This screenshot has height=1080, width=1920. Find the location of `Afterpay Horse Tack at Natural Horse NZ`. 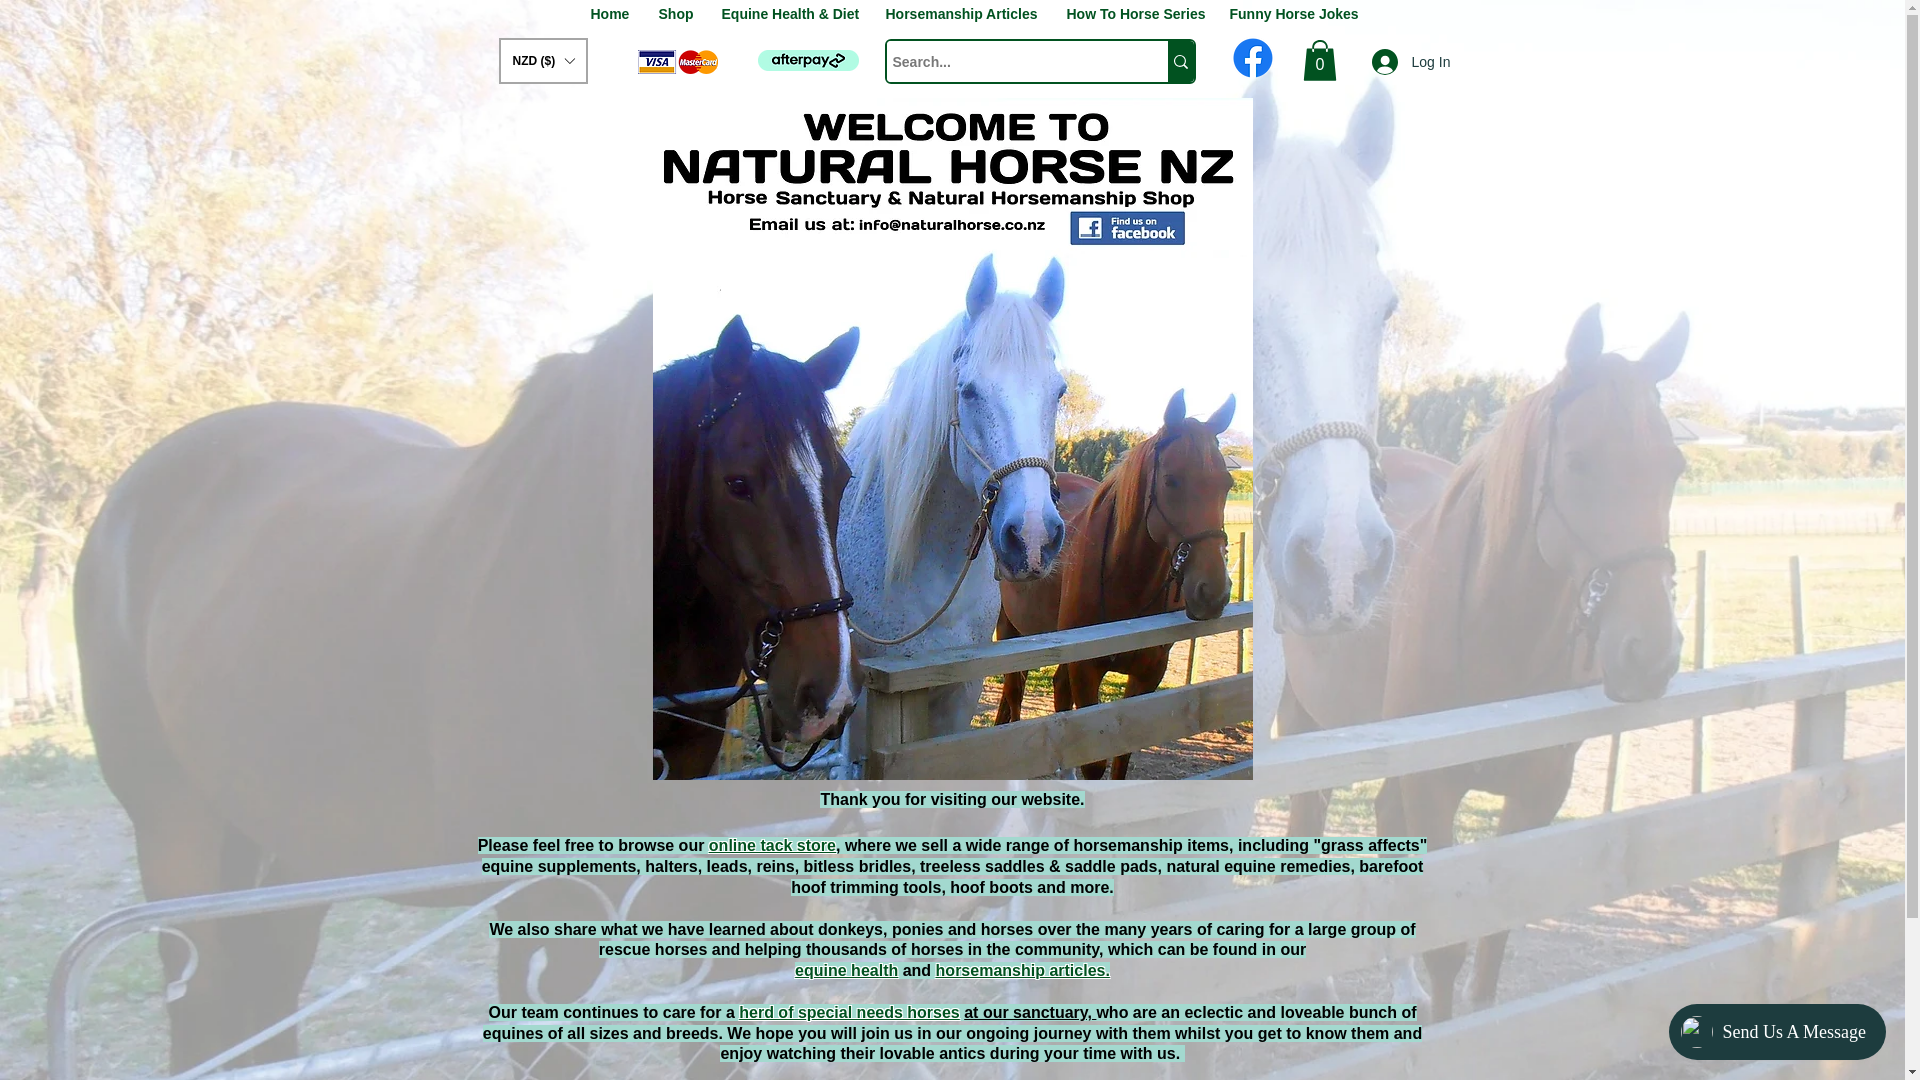

Afterpay Horse Tack at Natural Horse NZ is located at coordinates (808, 60).